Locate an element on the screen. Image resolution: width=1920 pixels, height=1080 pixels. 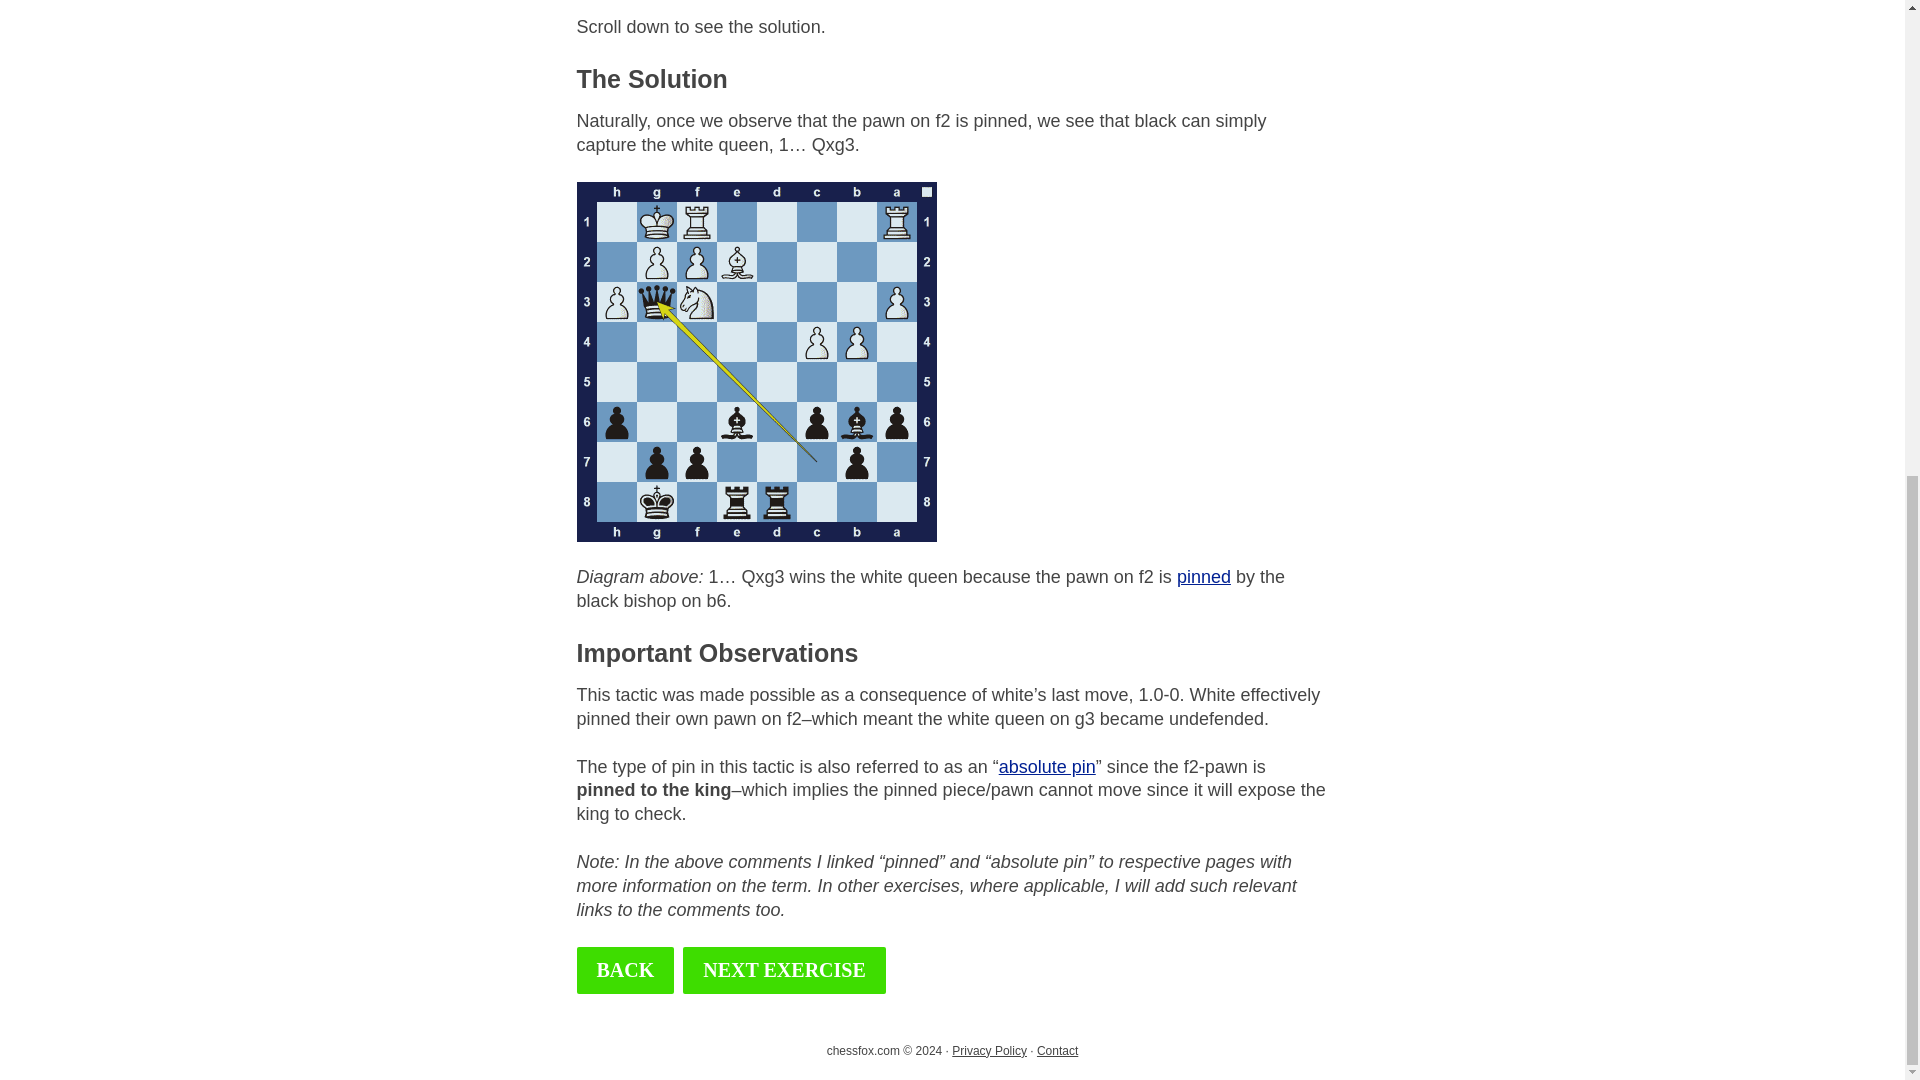
BACK is located at coordinates (624, 970).